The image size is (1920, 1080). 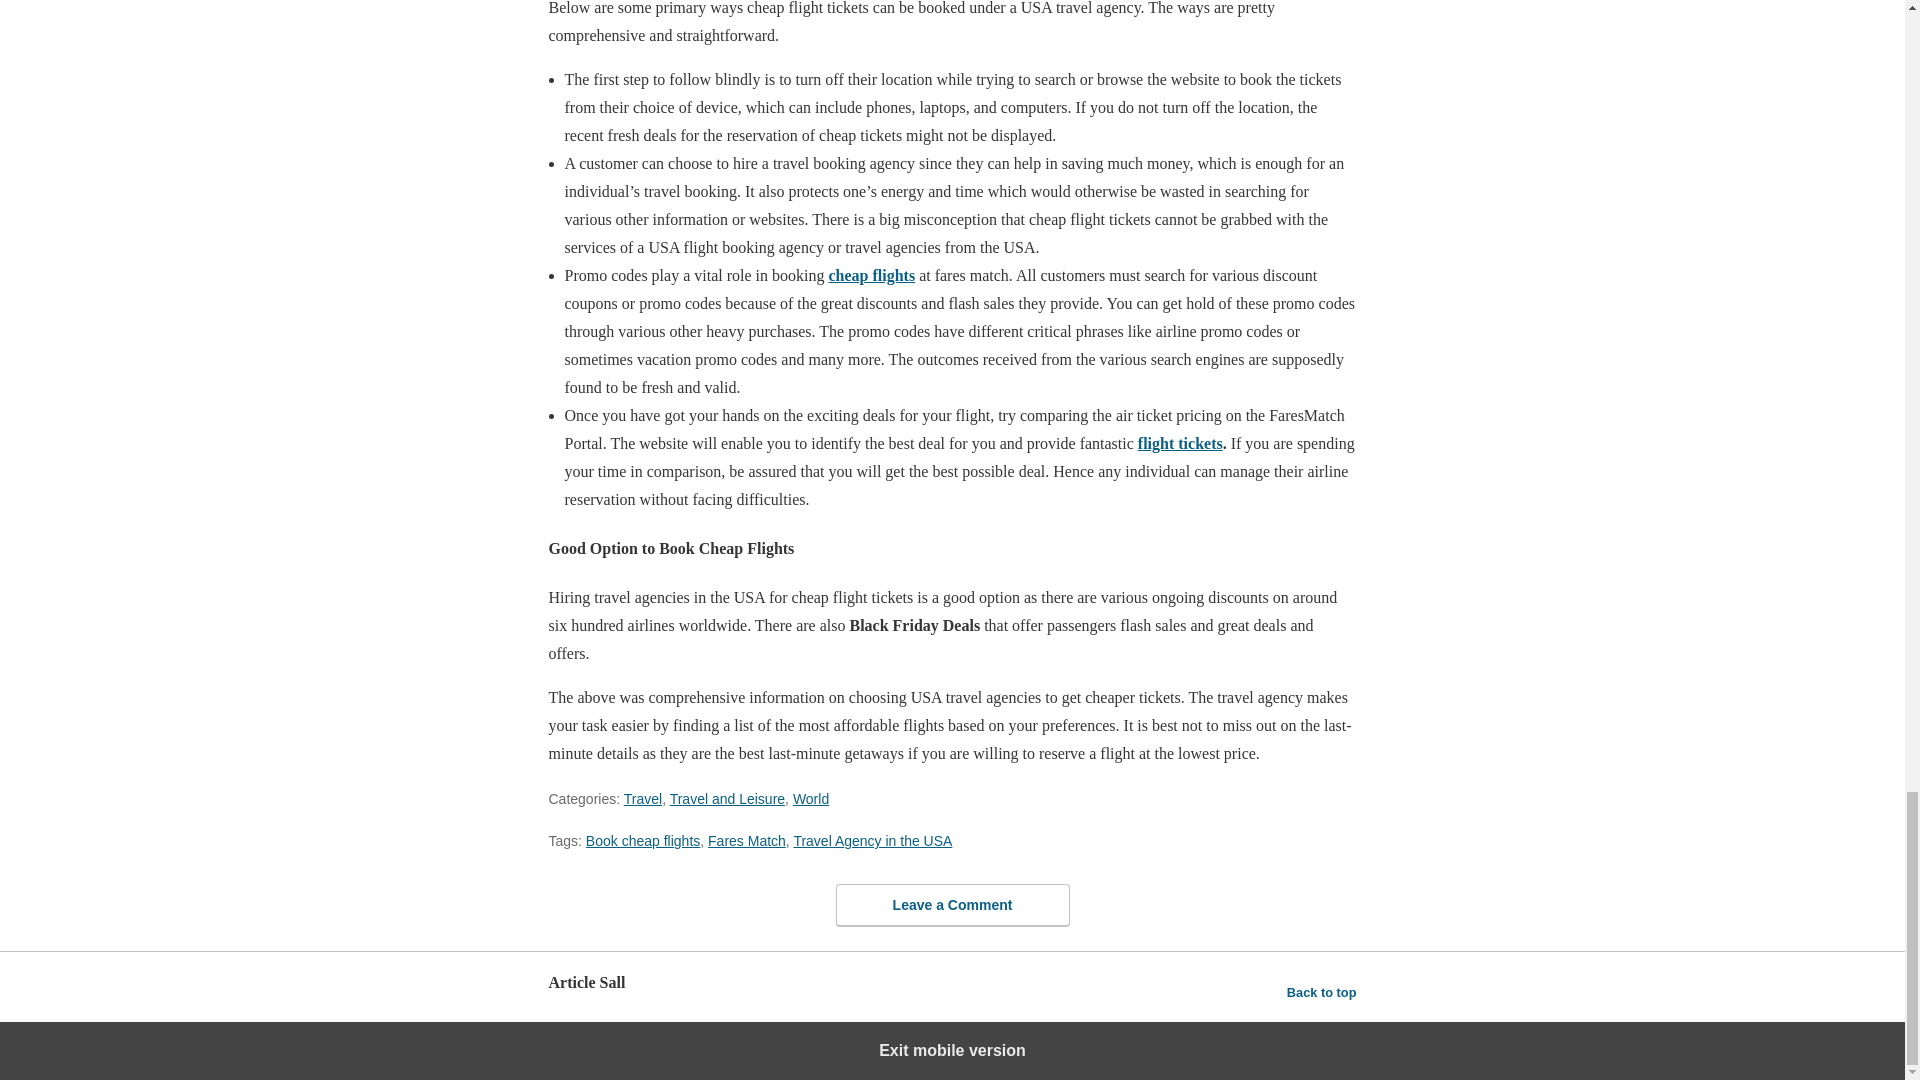 What do you see at coordinates (642, 840) in the screenshot?
I see `Book cheap flights` at bounding box center [642, 840].